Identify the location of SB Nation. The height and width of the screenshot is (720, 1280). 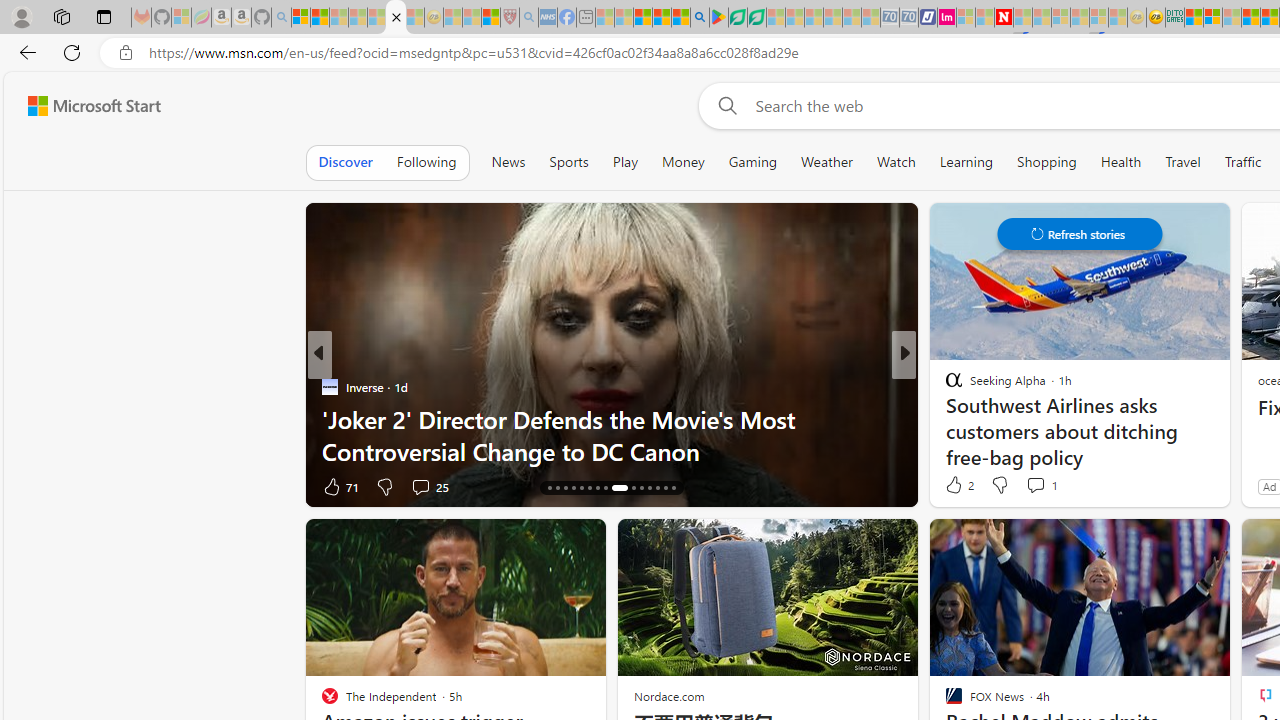
(944, 386).